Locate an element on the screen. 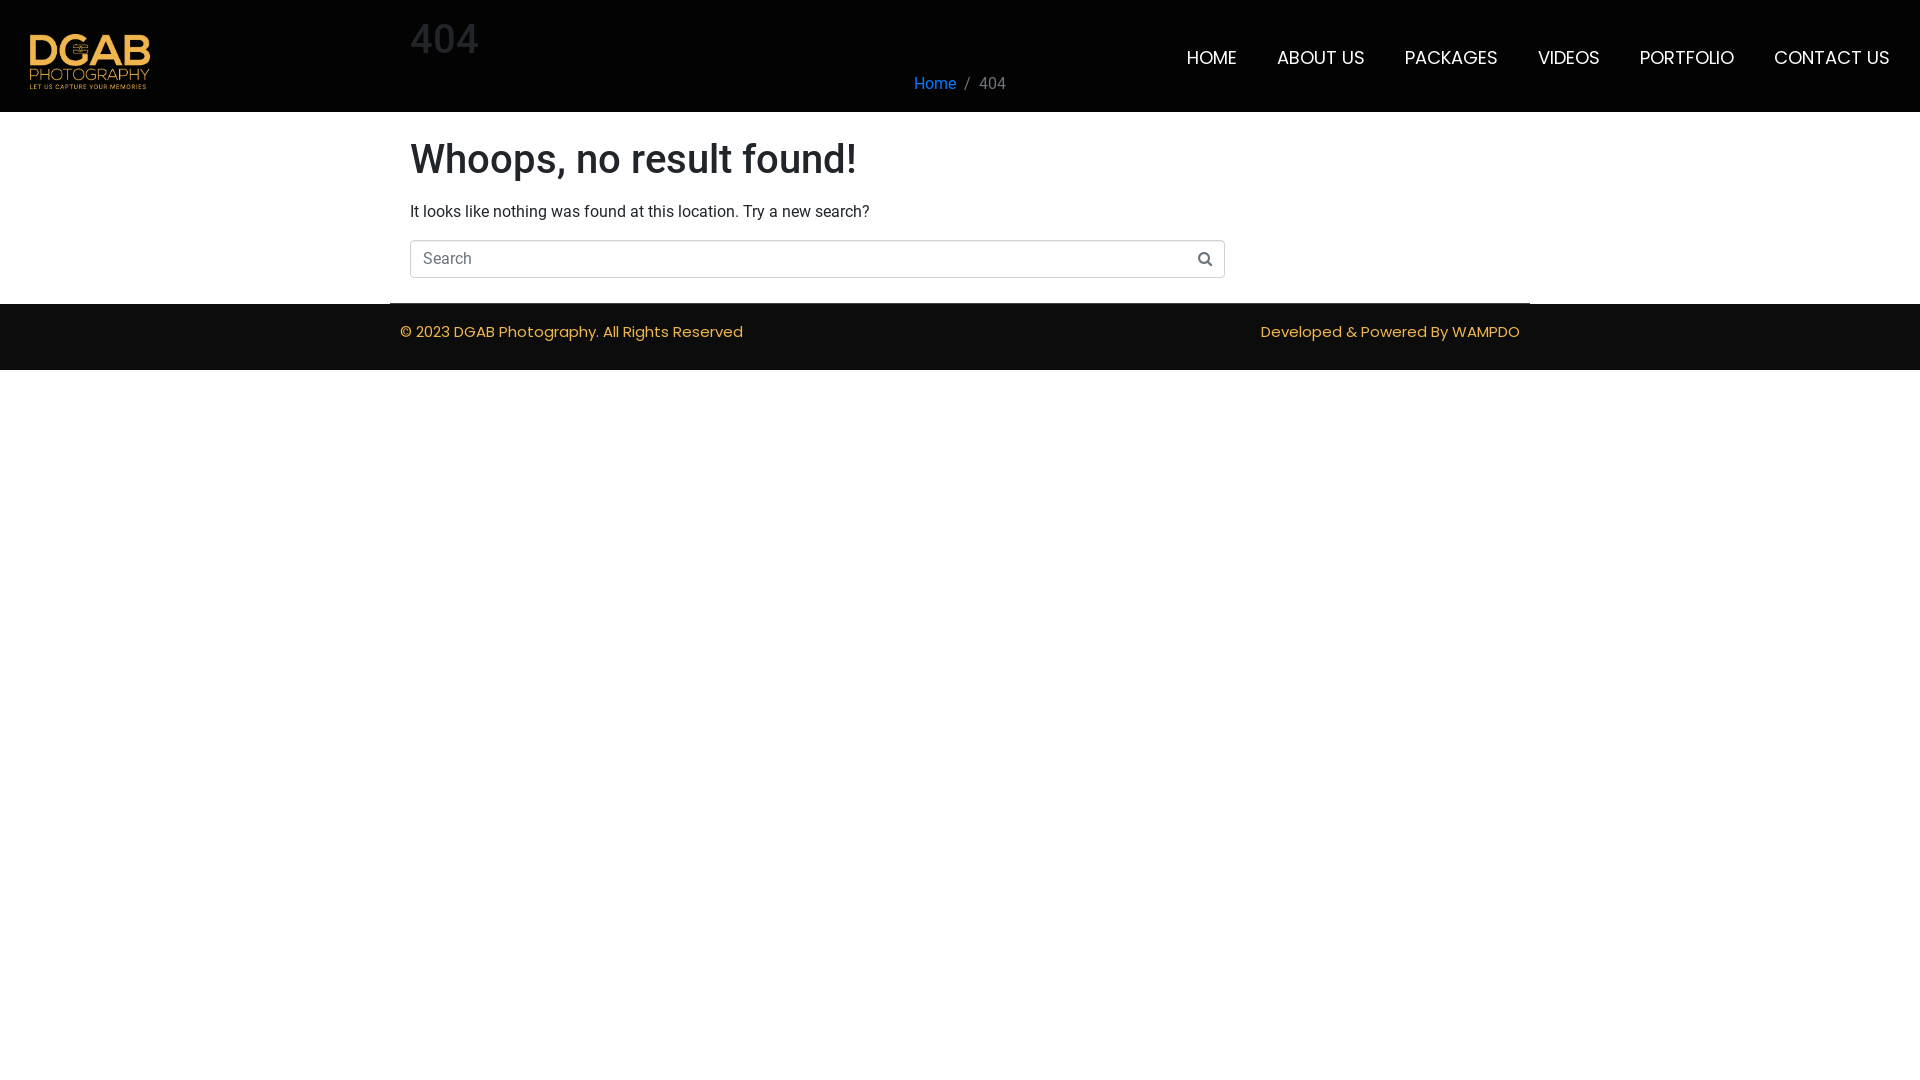  VIDEOS is located at coordinates (1569, 58).